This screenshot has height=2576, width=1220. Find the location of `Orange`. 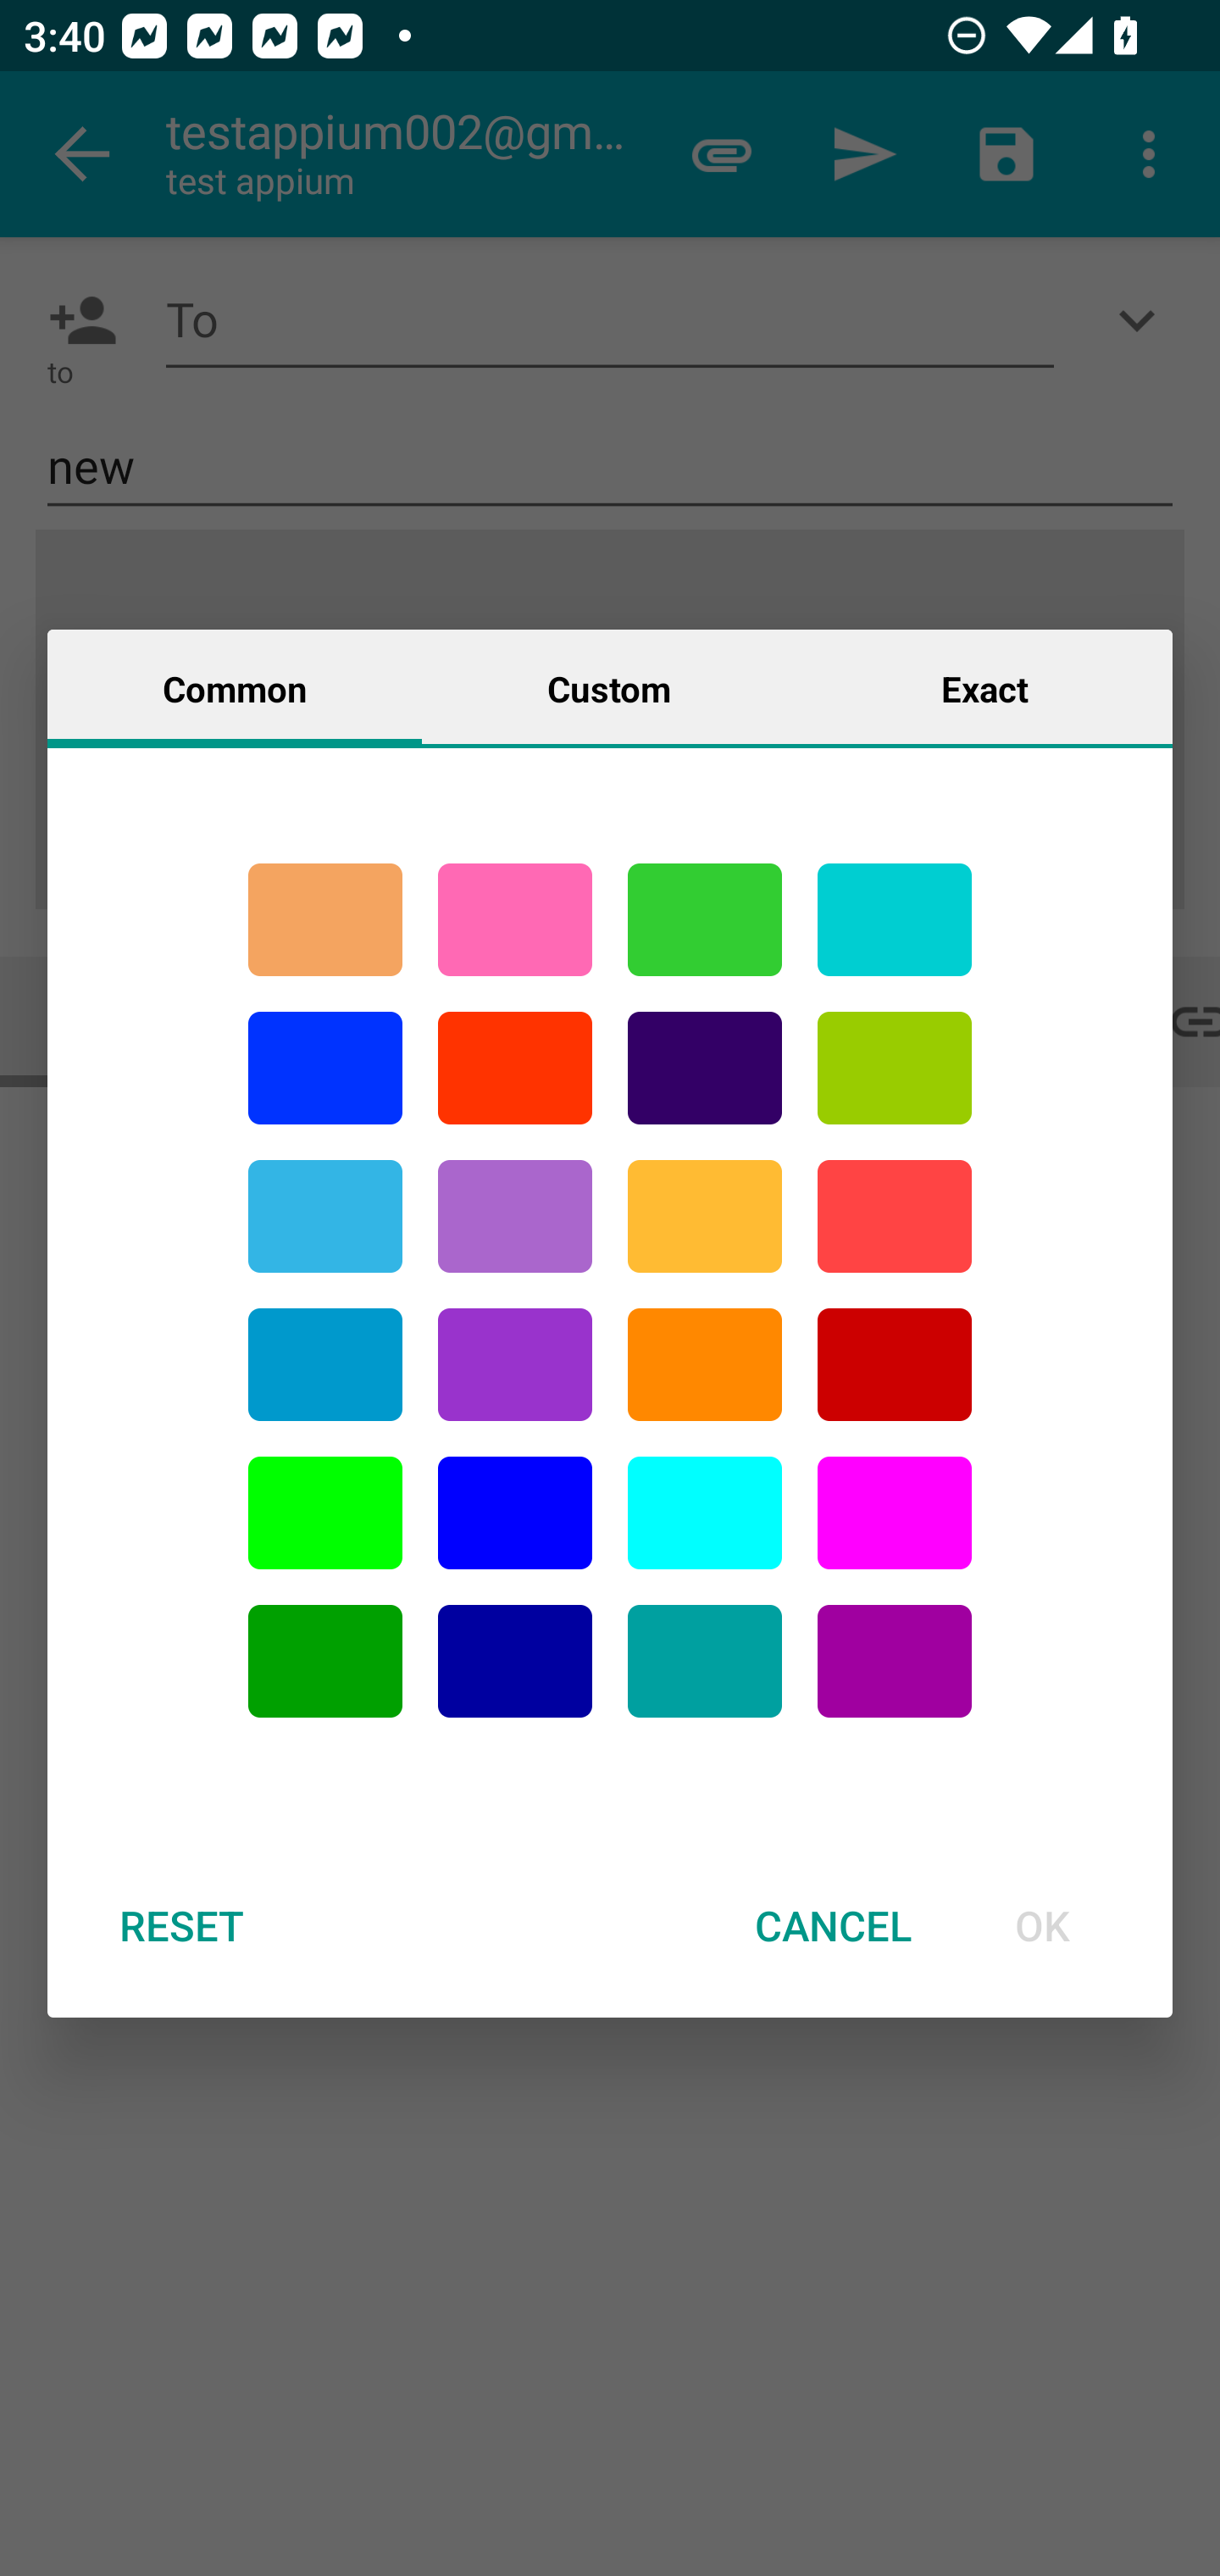

Orange is located at coordinates (705, 1365).